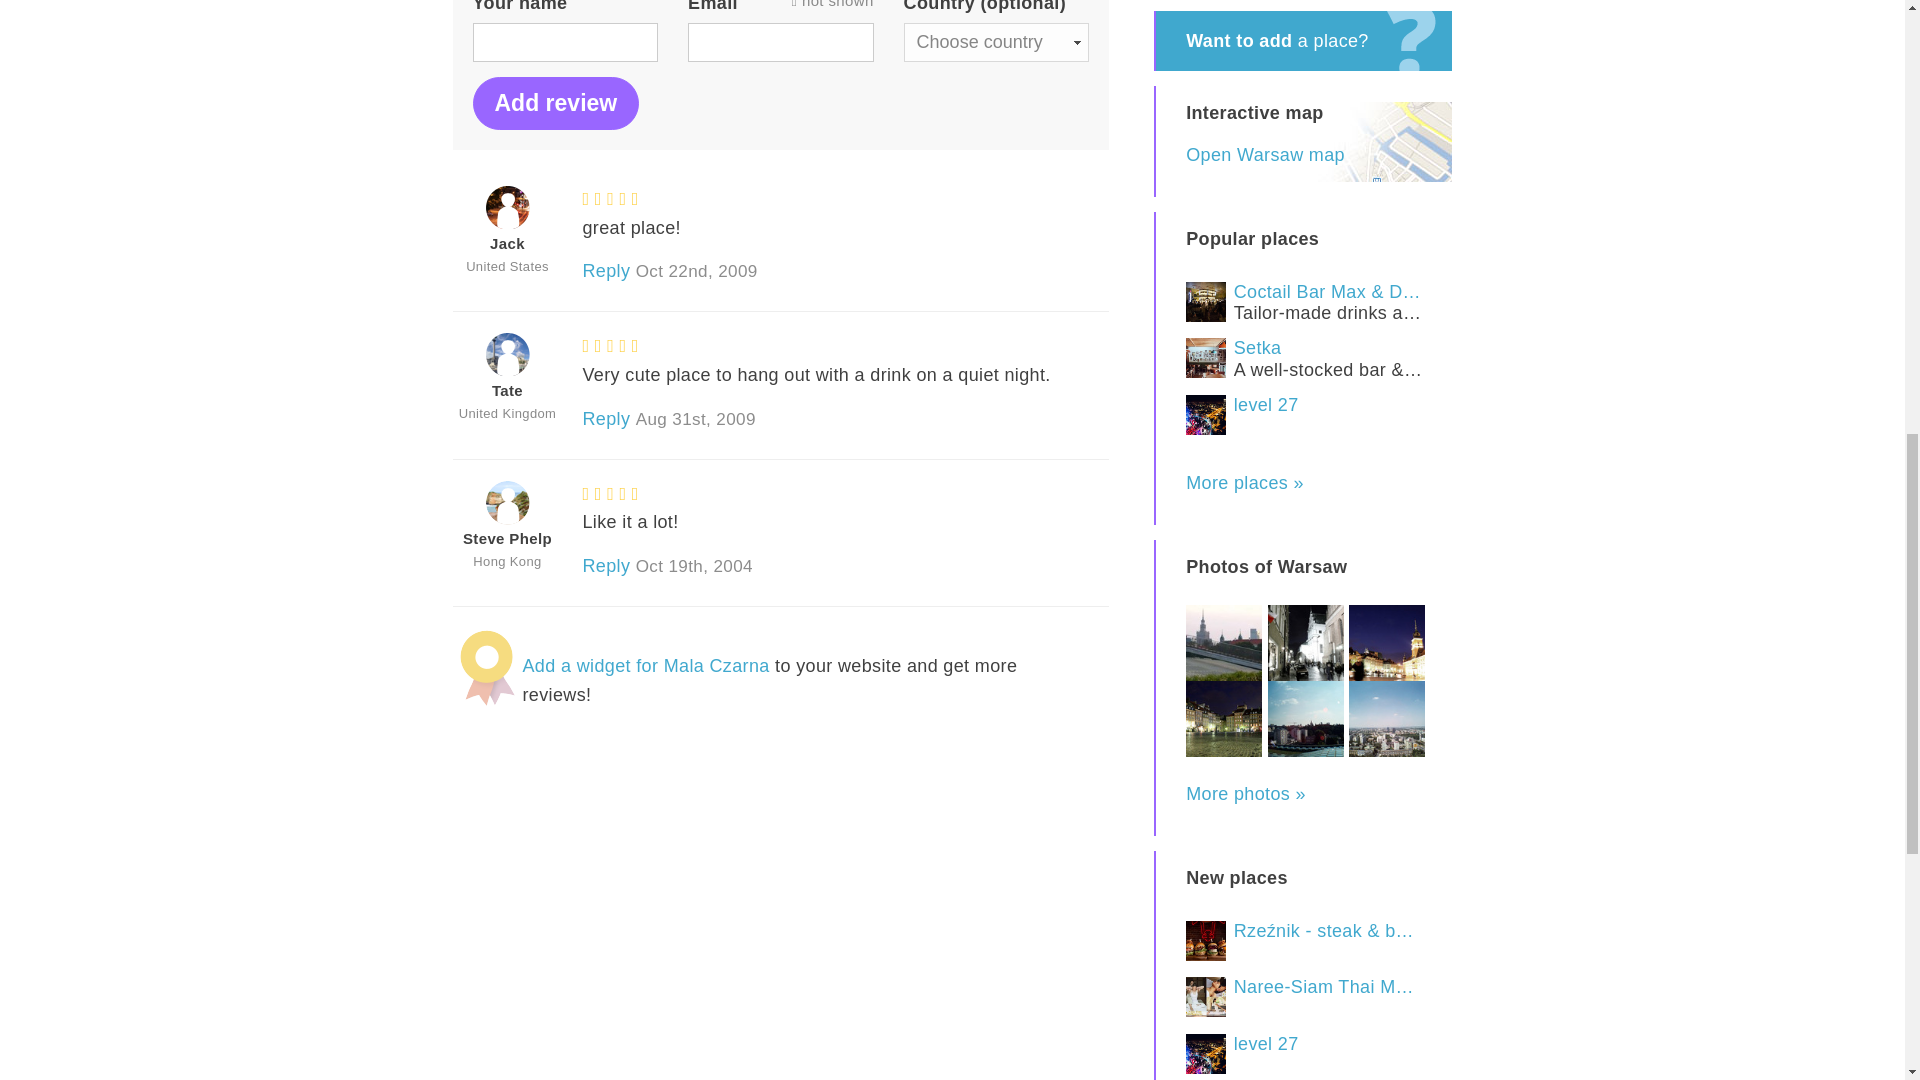  What do you see at coordinates (1266, 154) in the screenshot?
I see `Open Warsaw map` at bounding box center [1266, 154].